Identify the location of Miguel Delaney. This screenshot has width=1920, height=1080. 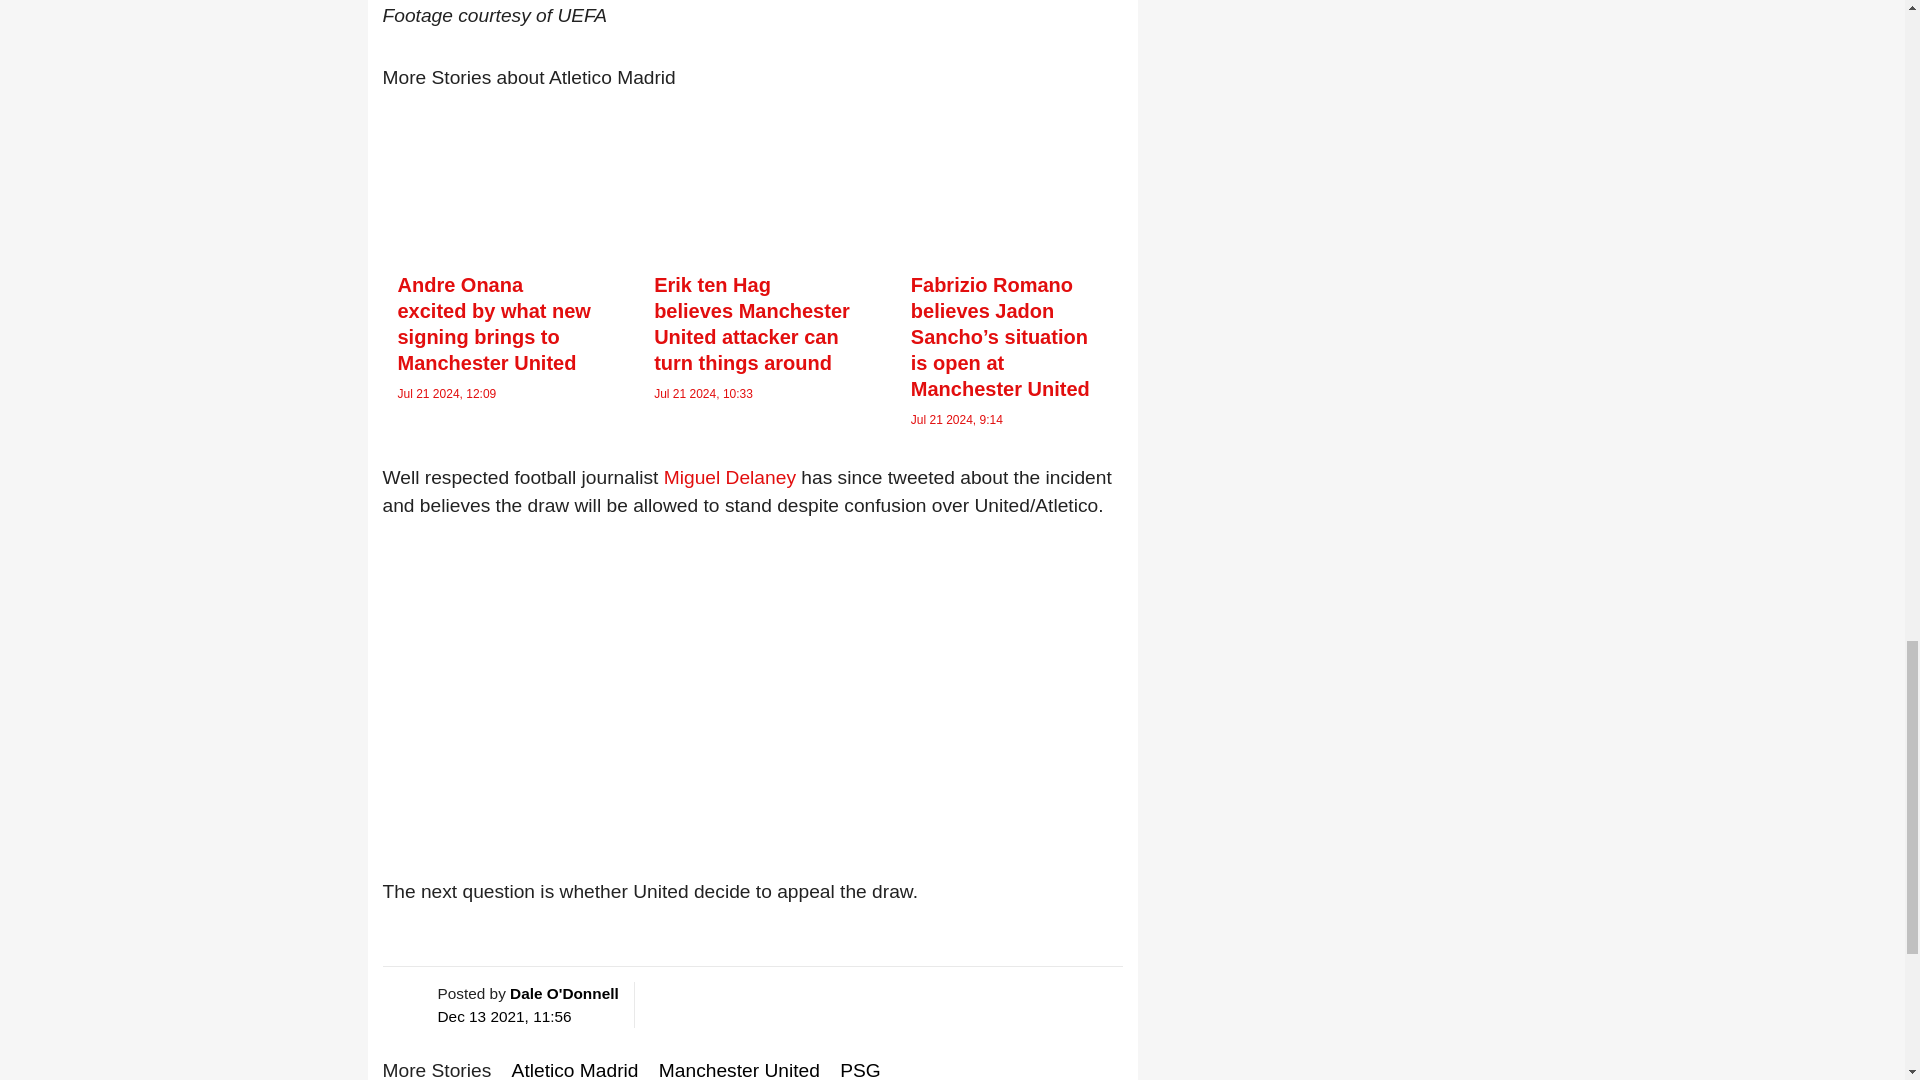
(730, 477).